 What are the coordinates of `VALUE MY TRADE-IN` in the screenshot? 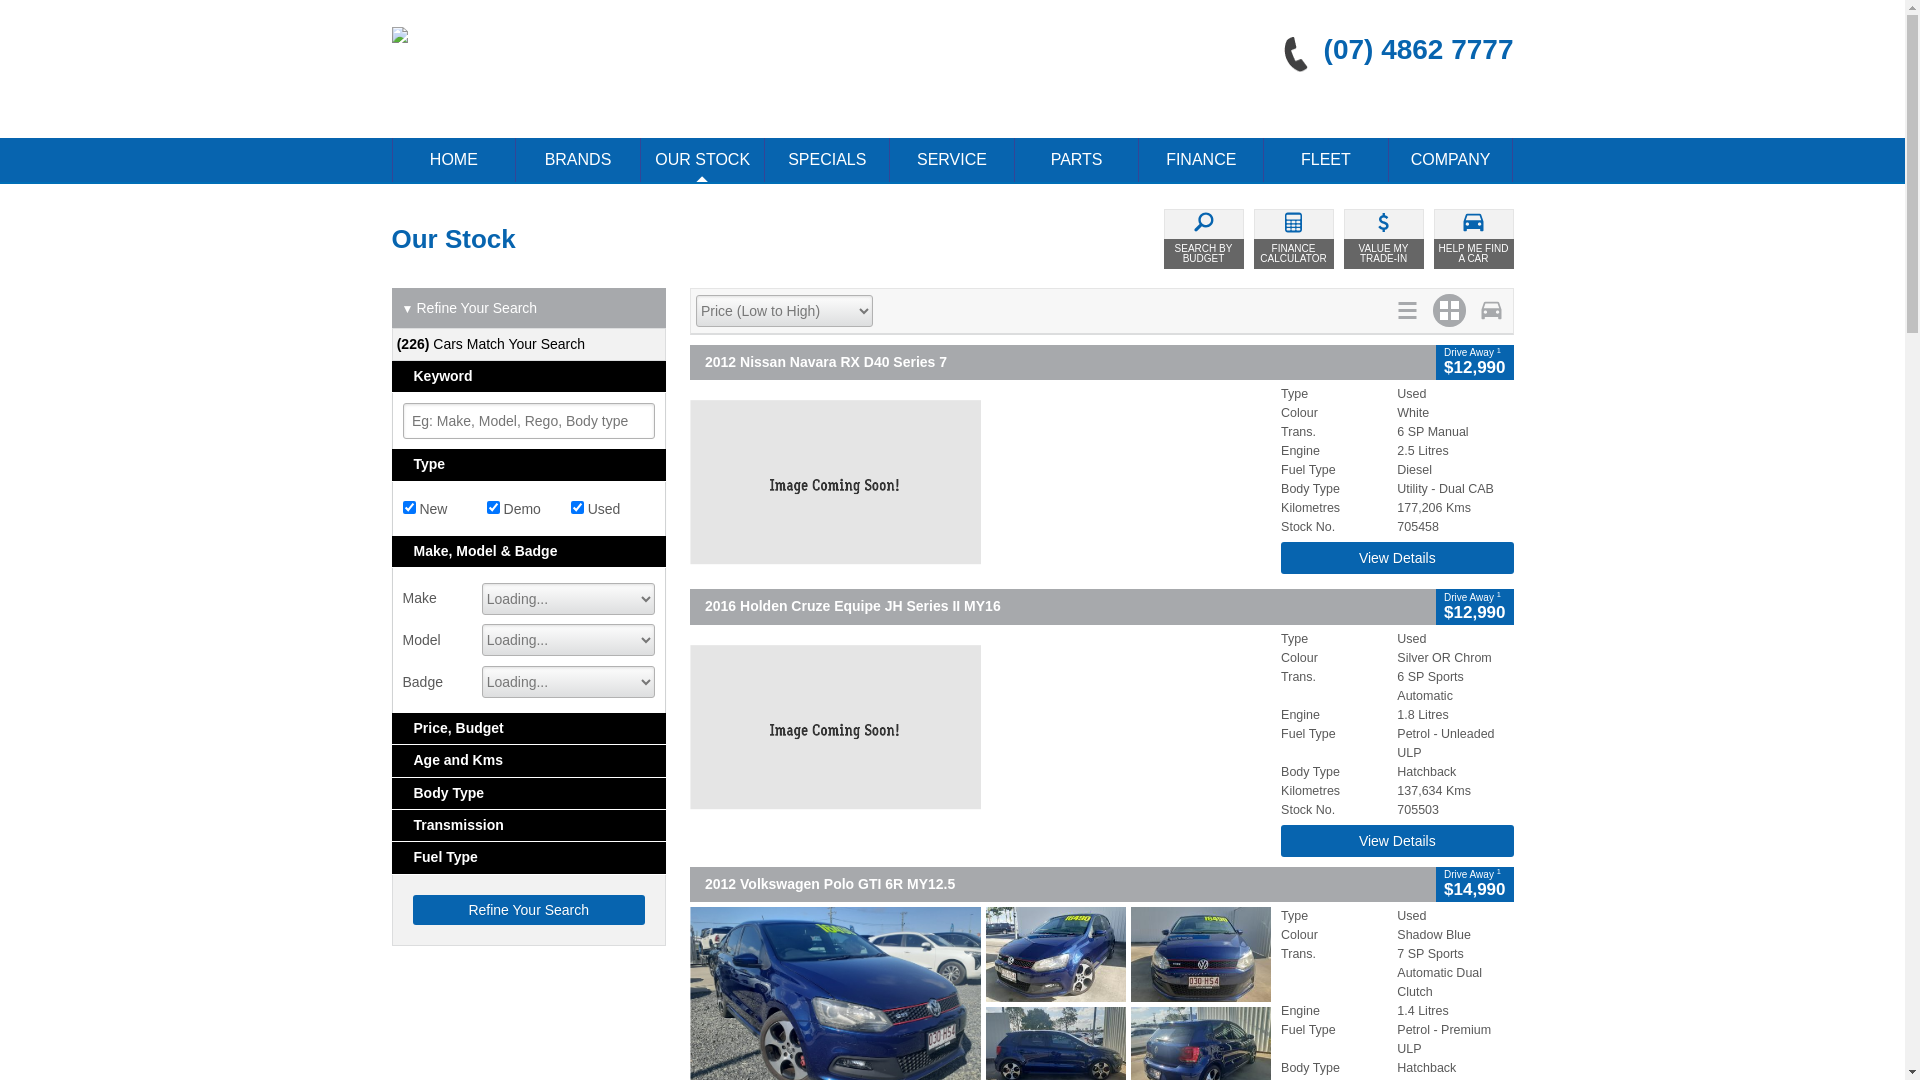 It's located at (1384, 239).